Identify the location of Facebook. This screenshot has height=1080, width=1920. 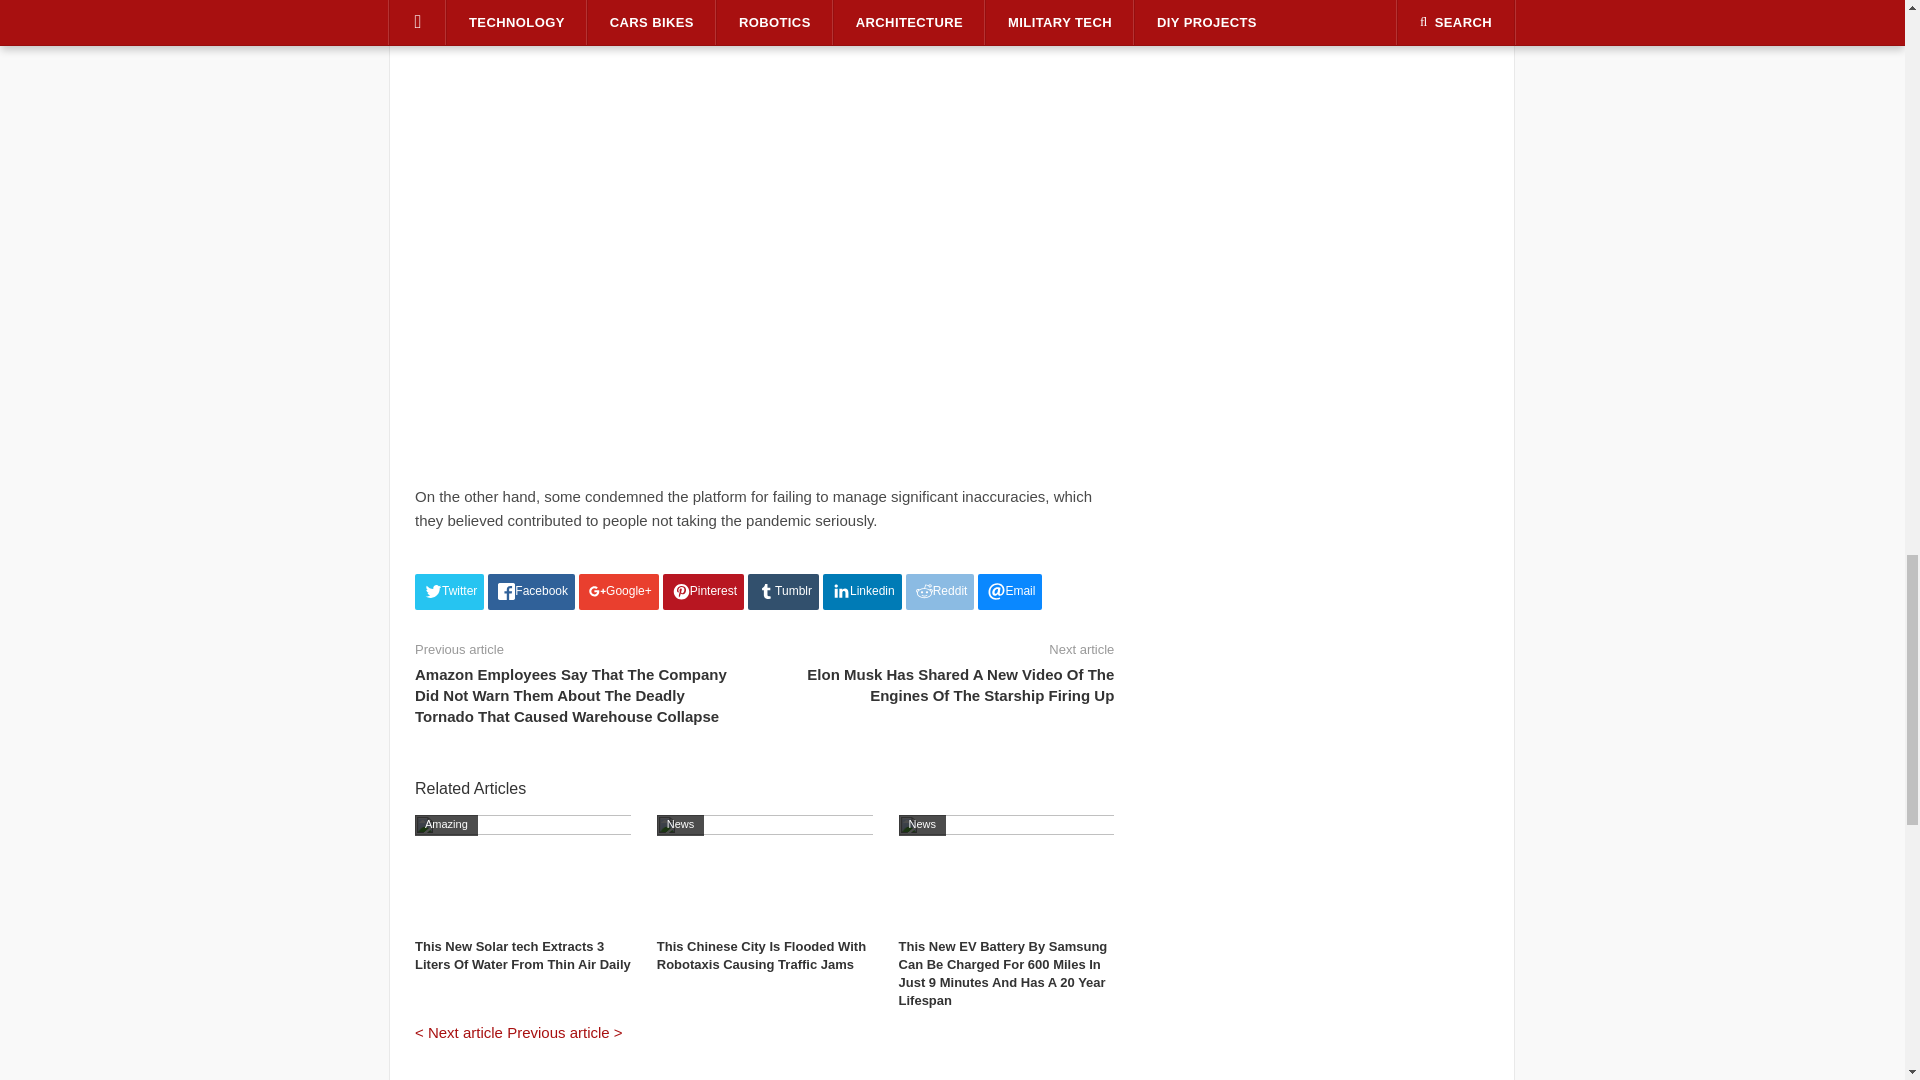
(530, 592).